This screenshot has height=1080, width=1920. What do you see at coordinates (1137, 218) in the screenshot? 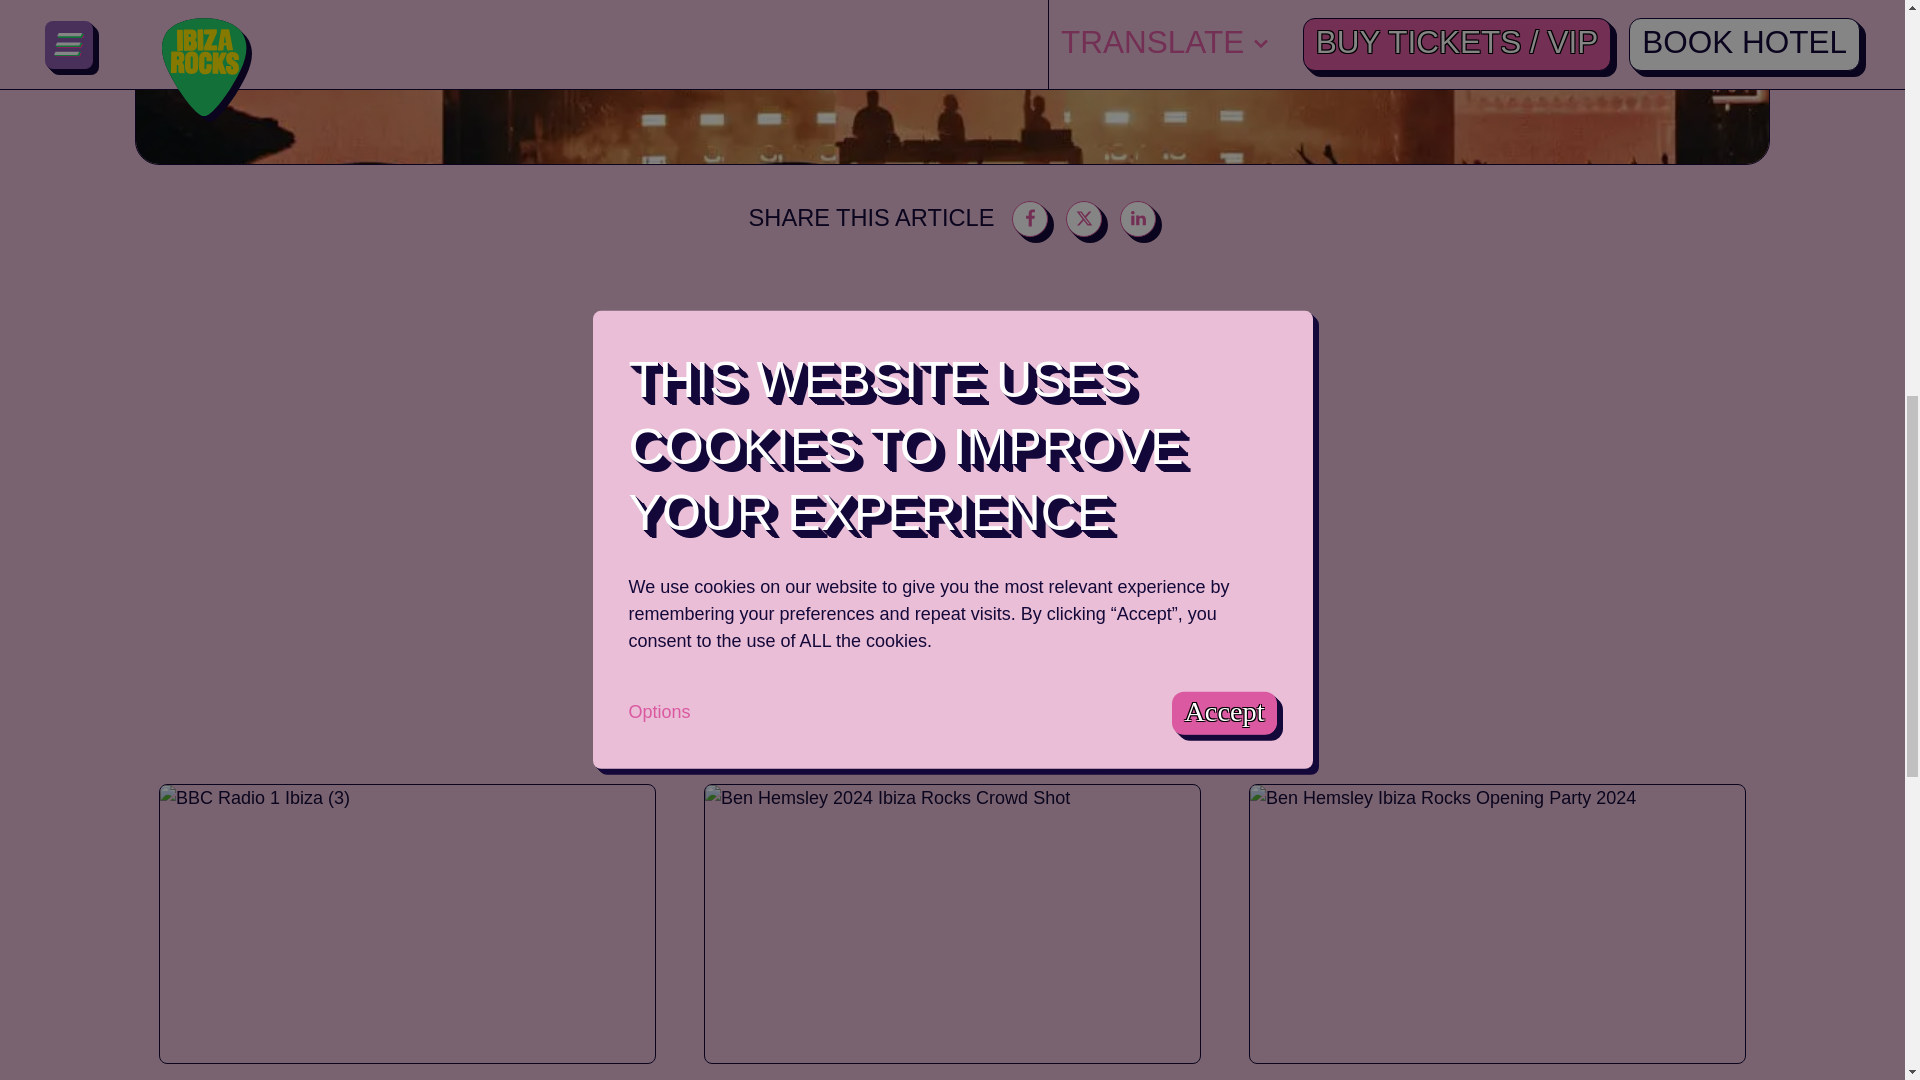
I see `Share on LinkedIn` at bounding box center [1137, 218].